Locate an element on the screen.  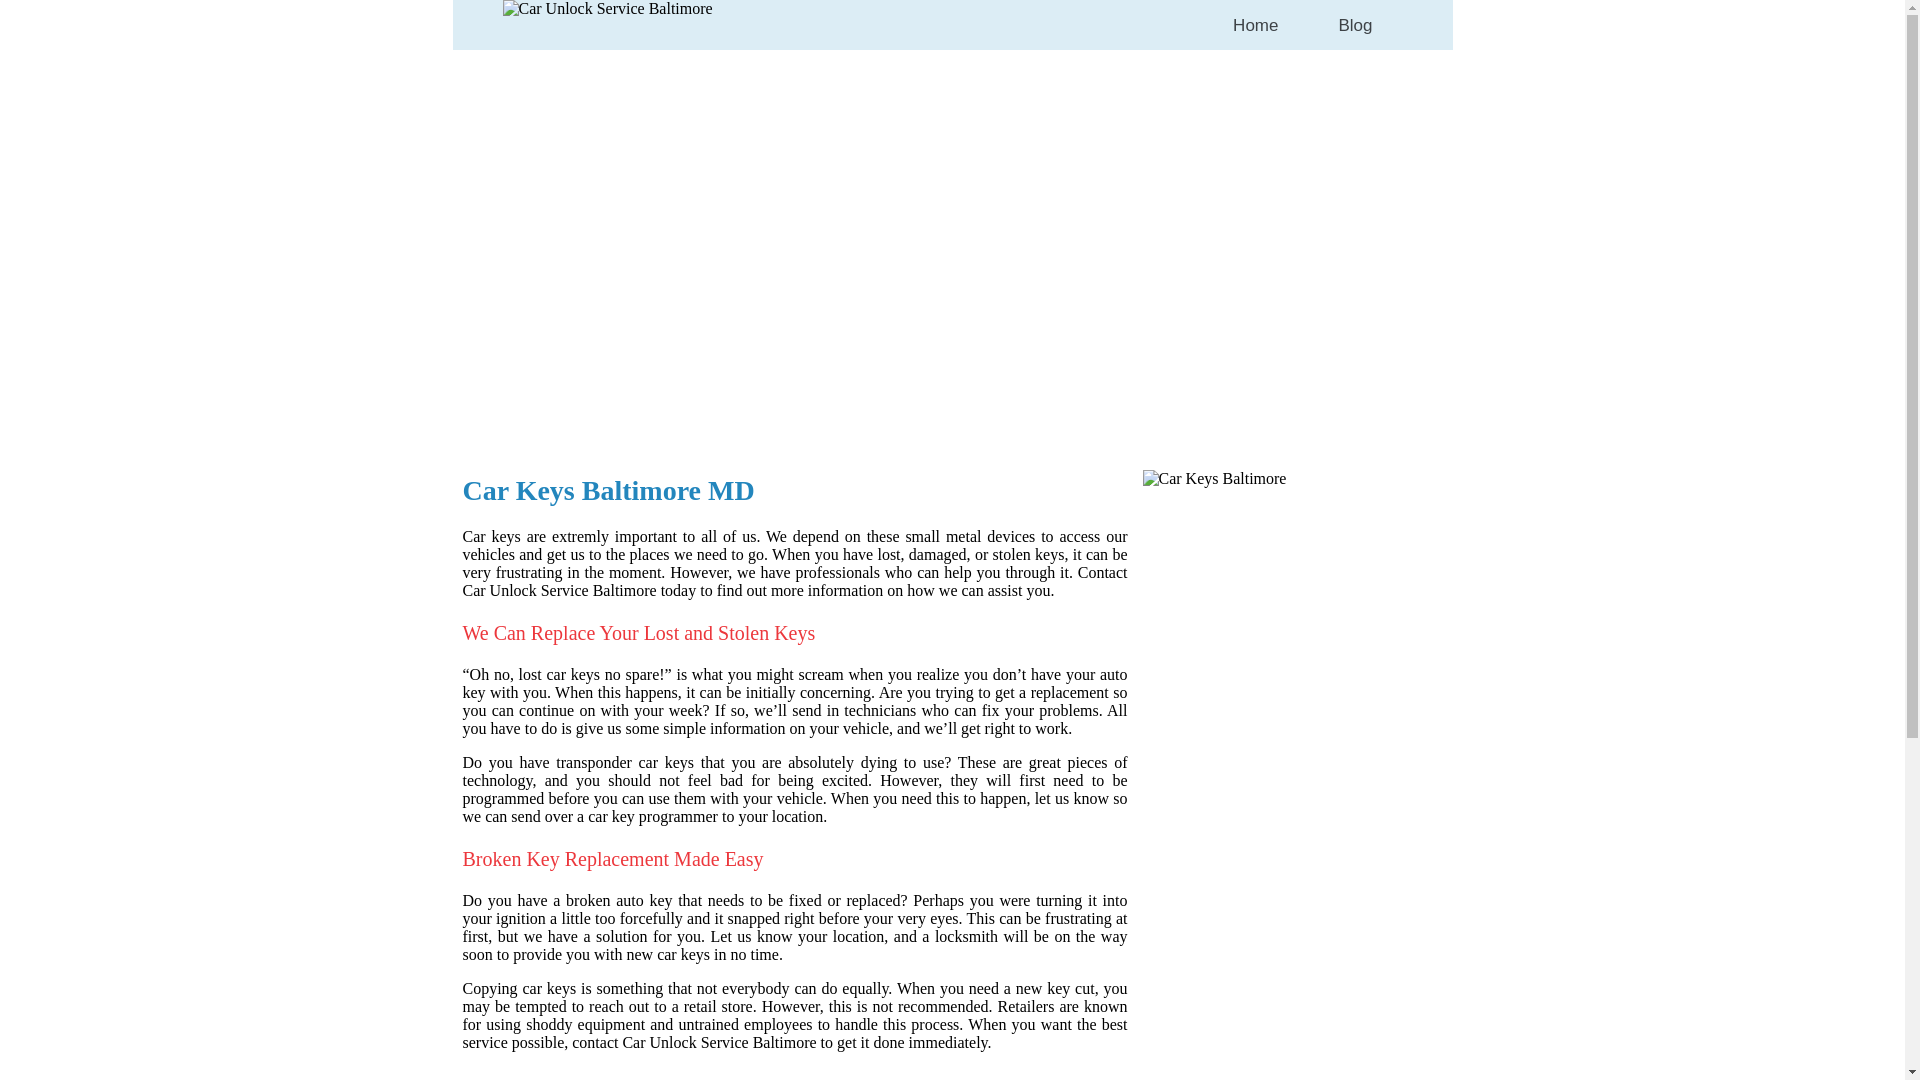
Blog is located at coordinates (1354, 25).